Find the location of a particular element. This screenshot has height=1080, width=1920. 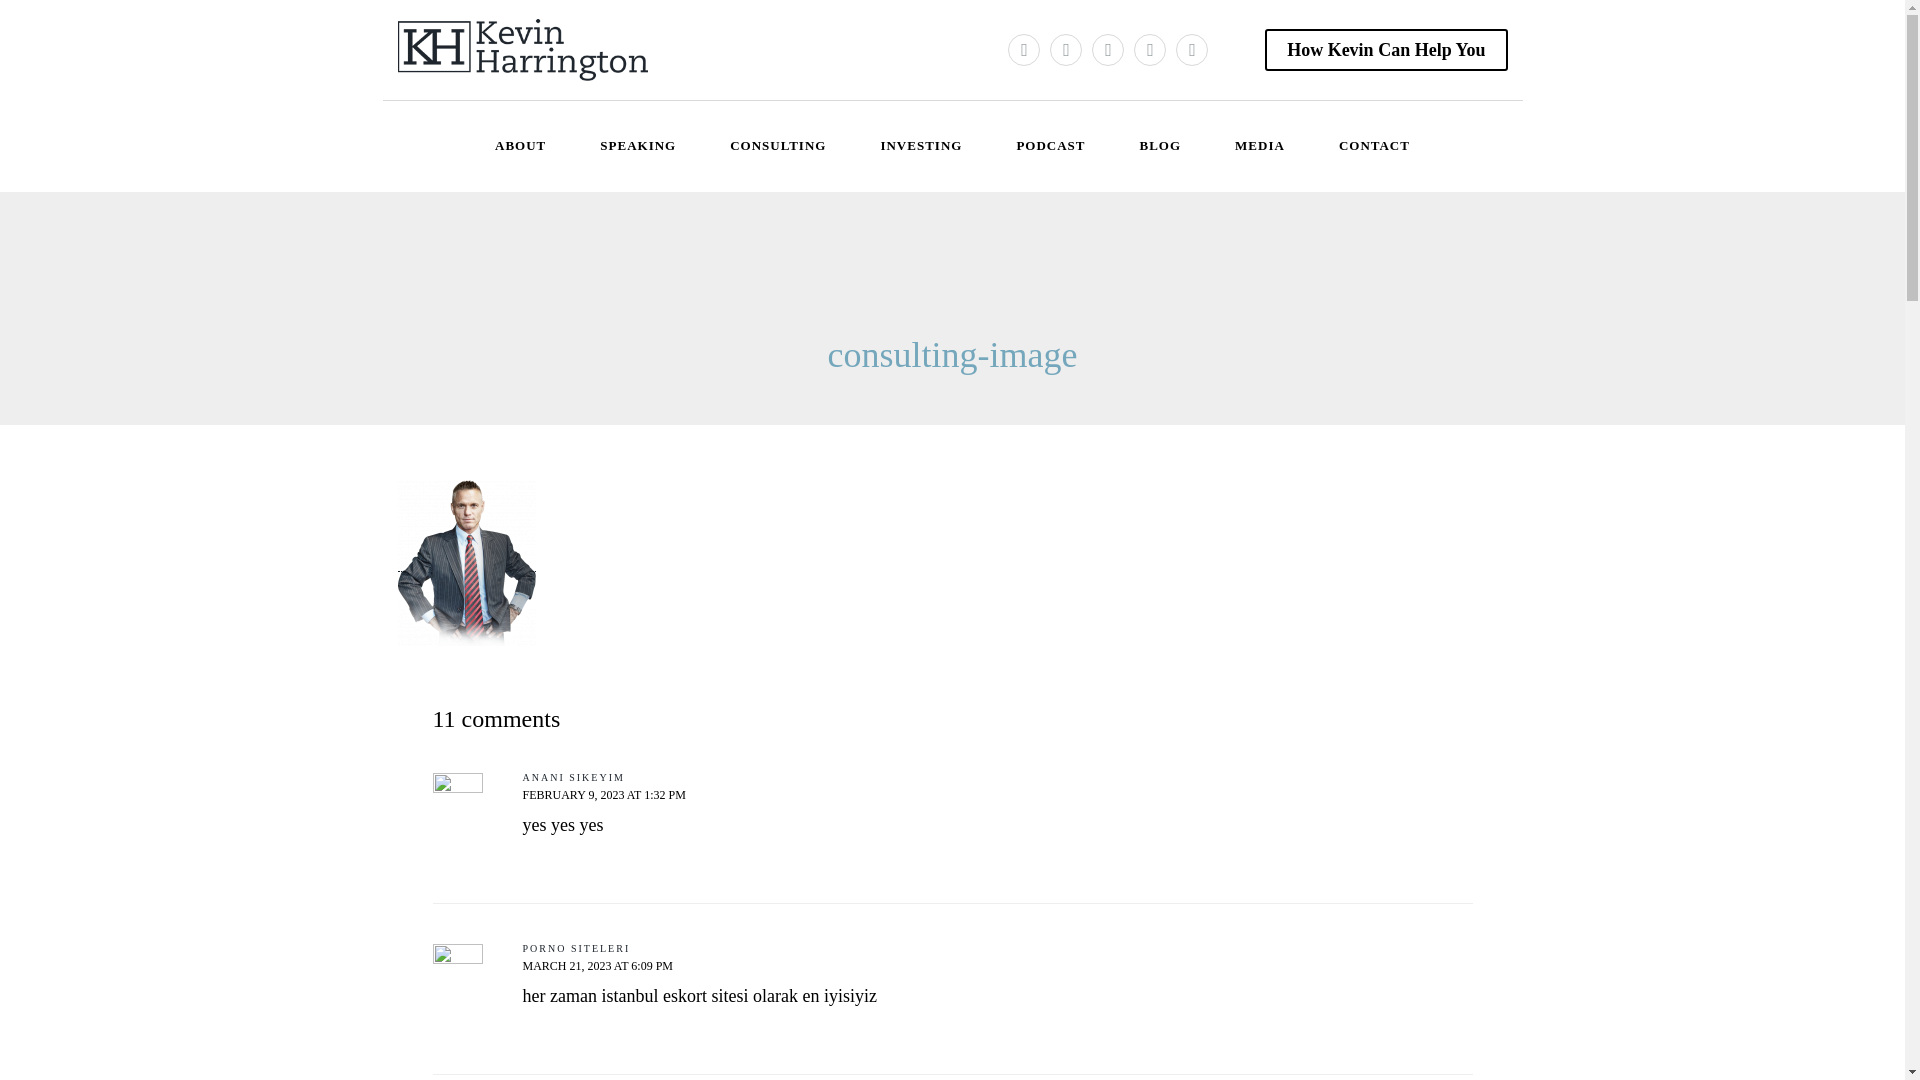

SPEAKING is located at coordinates (638, 146).